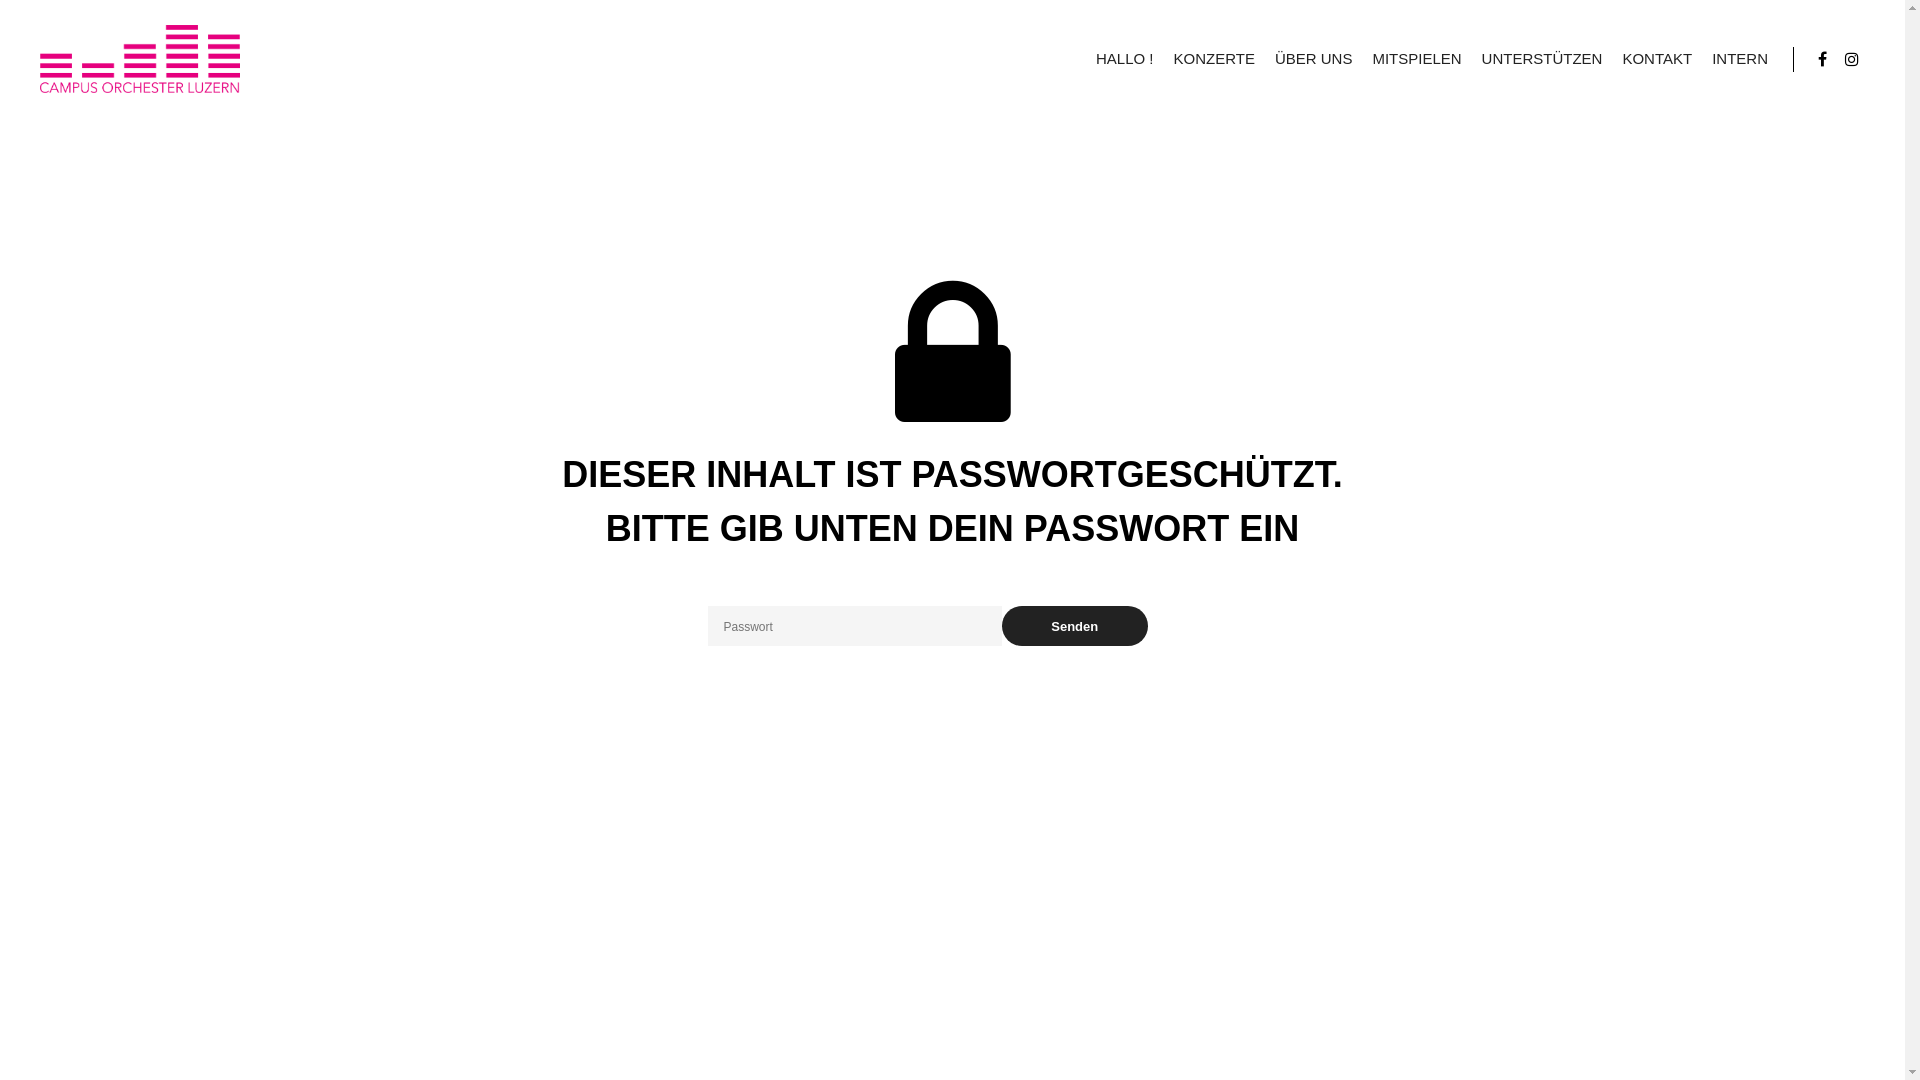  I want to click on Facebook, so click(1822, 59).